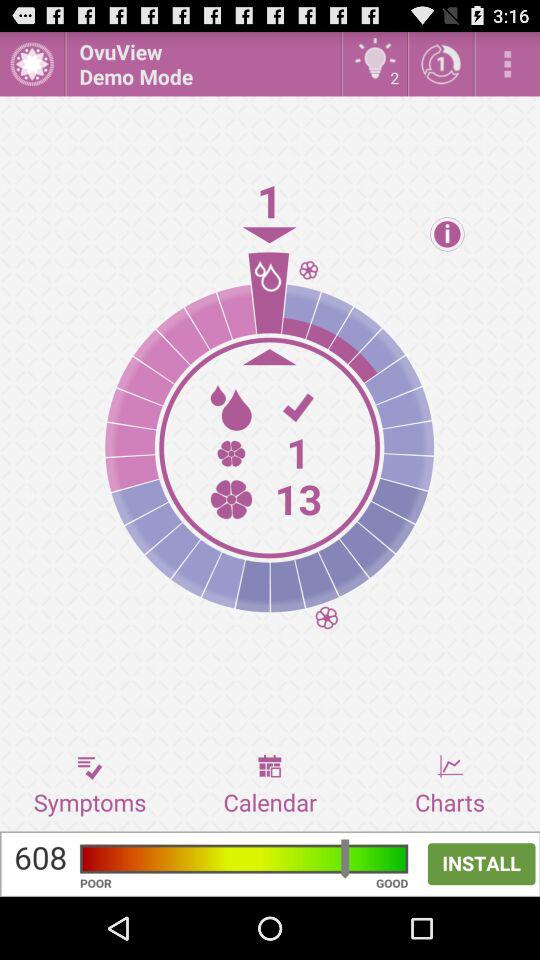  I want to click on see menu, so click(508, 64).